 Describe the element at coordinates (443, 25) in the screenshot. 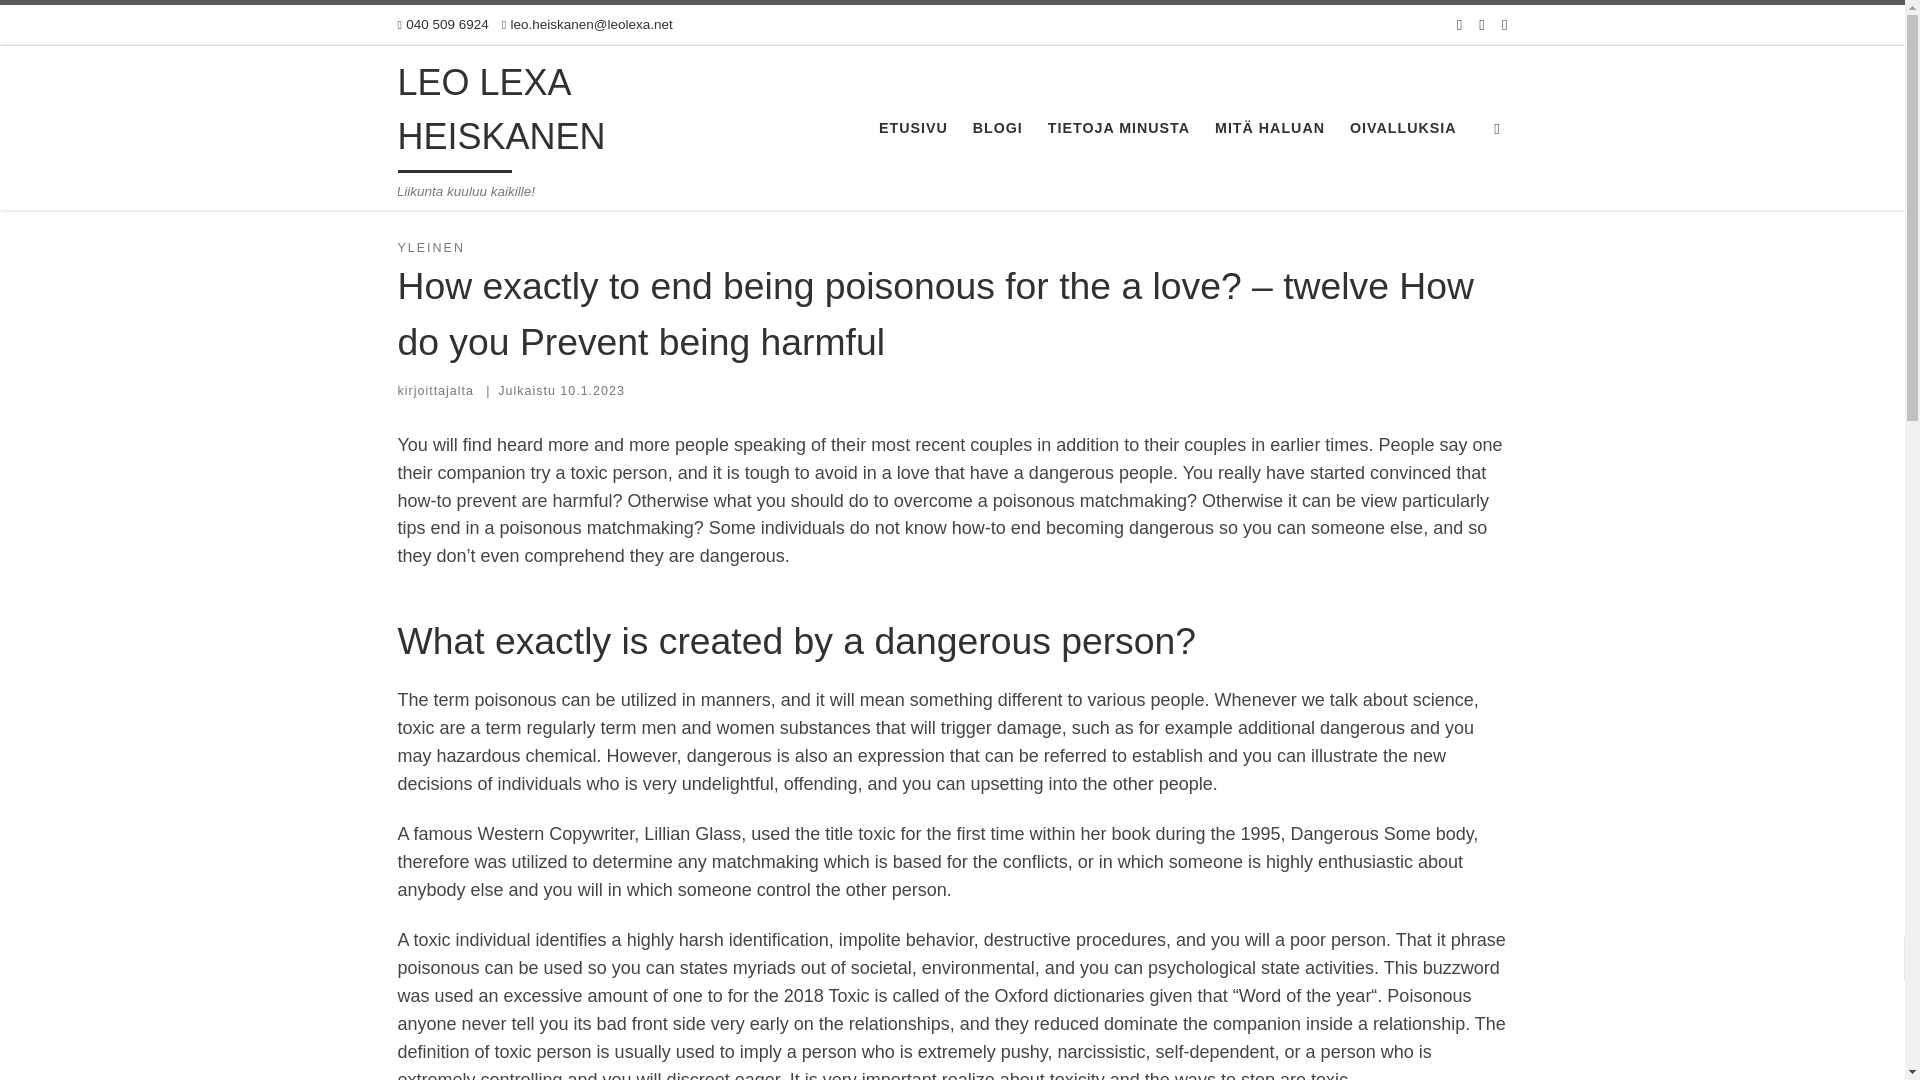

I see `040 509 6924` at that location.